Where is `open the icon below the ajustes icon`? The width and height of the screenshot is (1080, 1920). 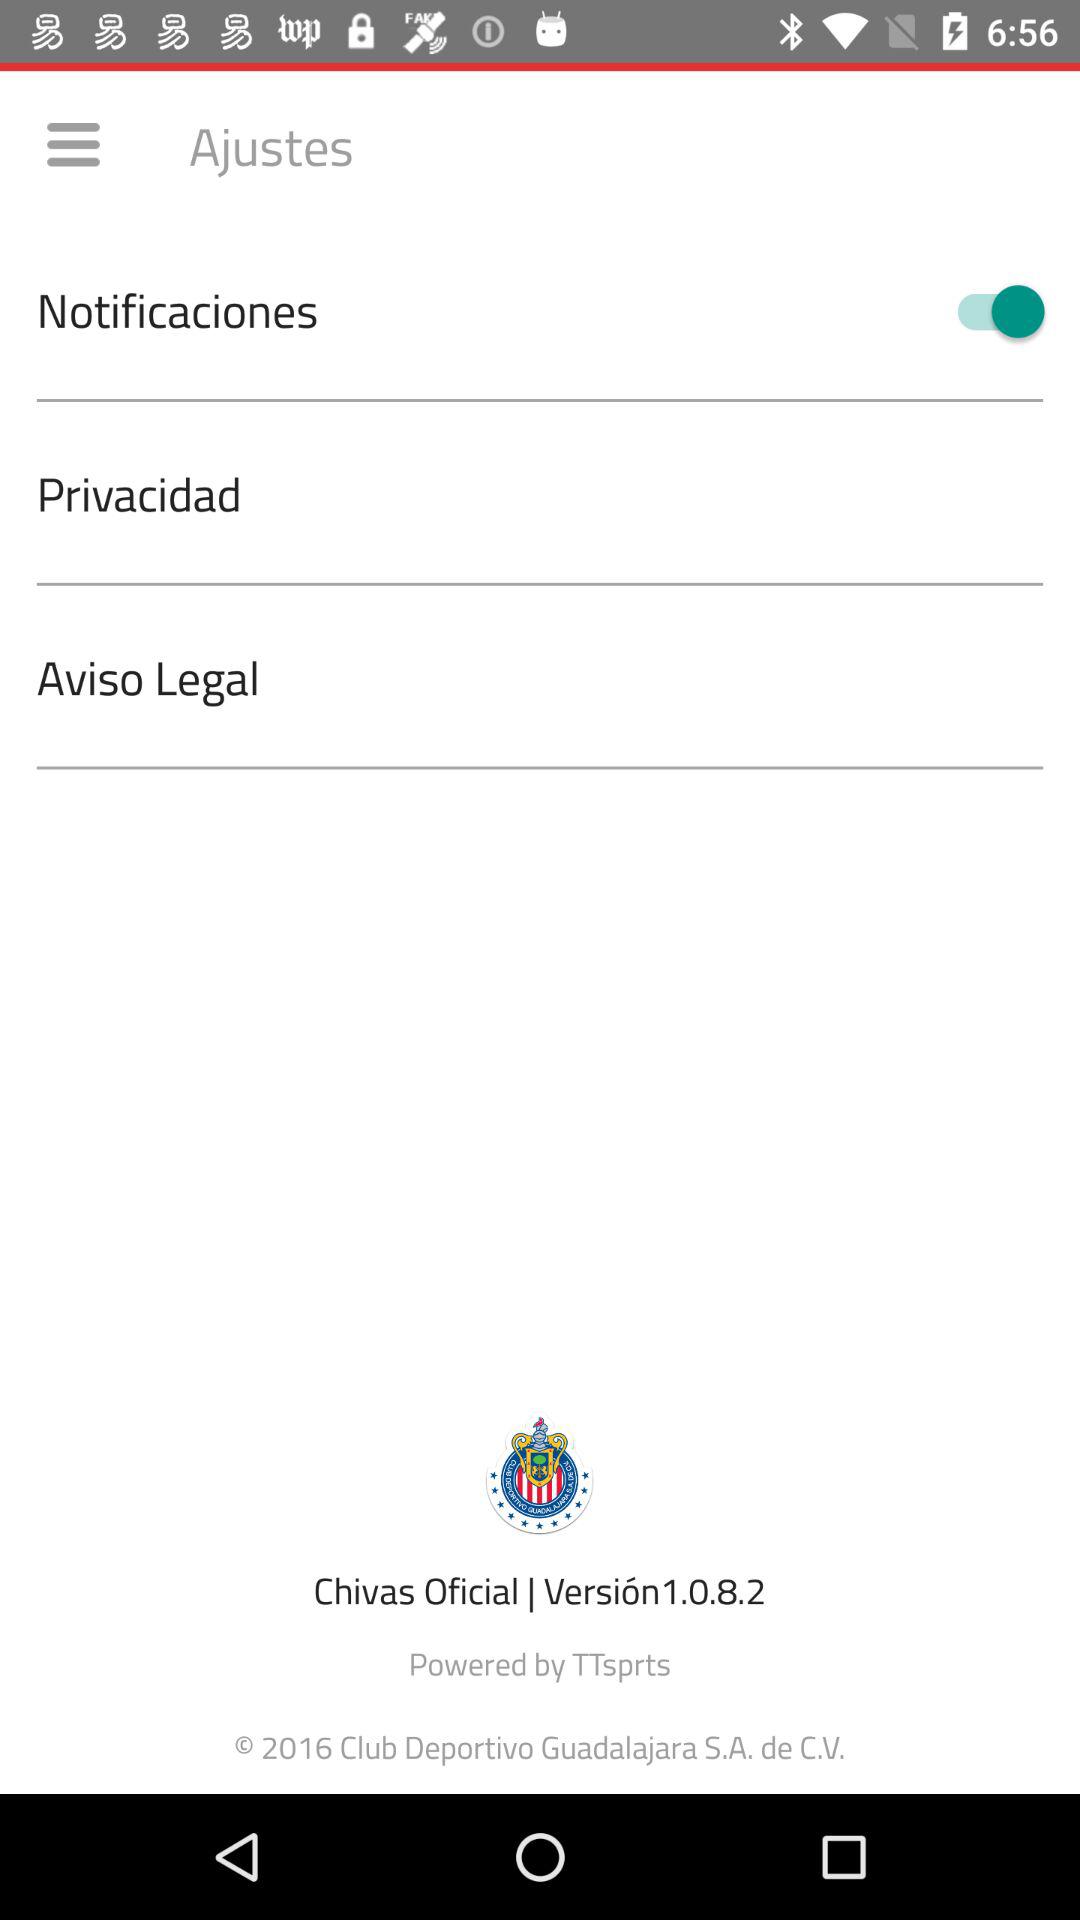
open the icon below the ajustes icon is located at coordinates (991, 311).